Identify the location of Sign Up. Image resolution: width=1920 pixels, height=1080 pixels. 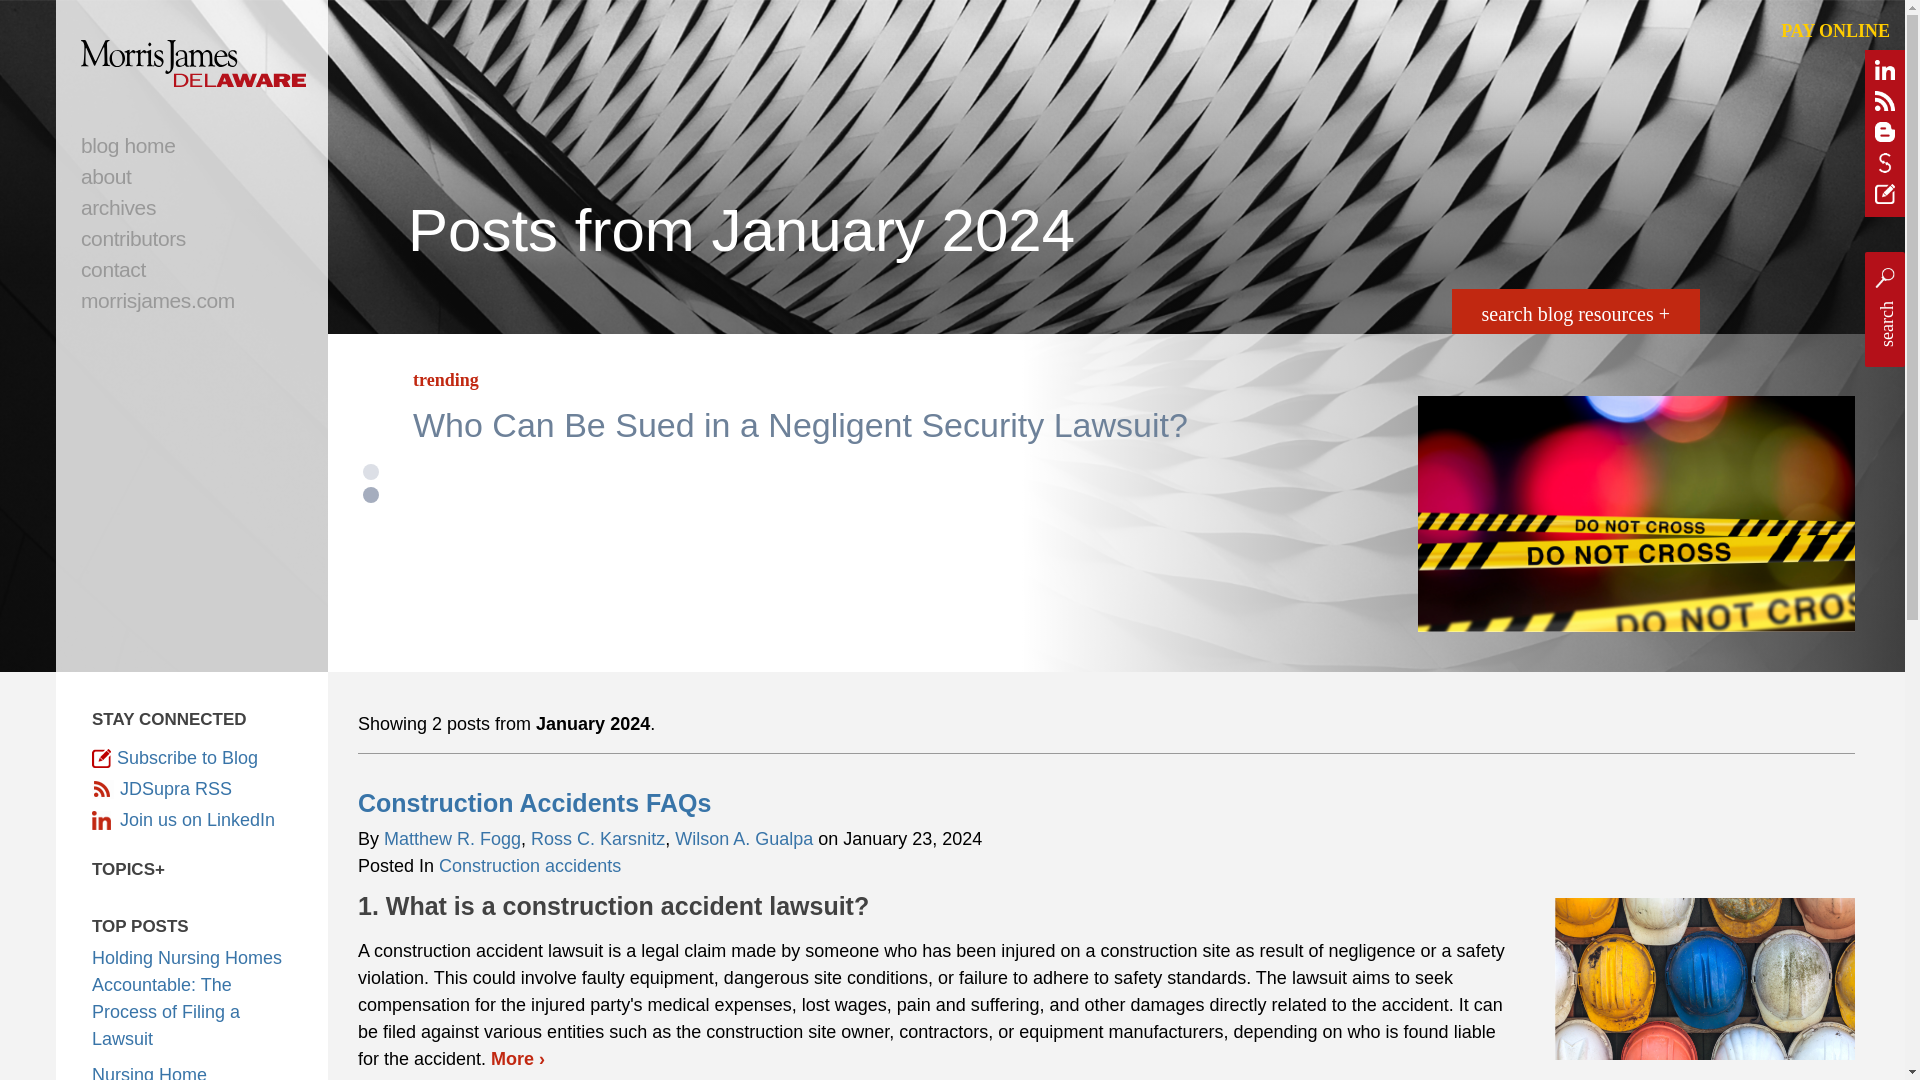
(1885, 198).